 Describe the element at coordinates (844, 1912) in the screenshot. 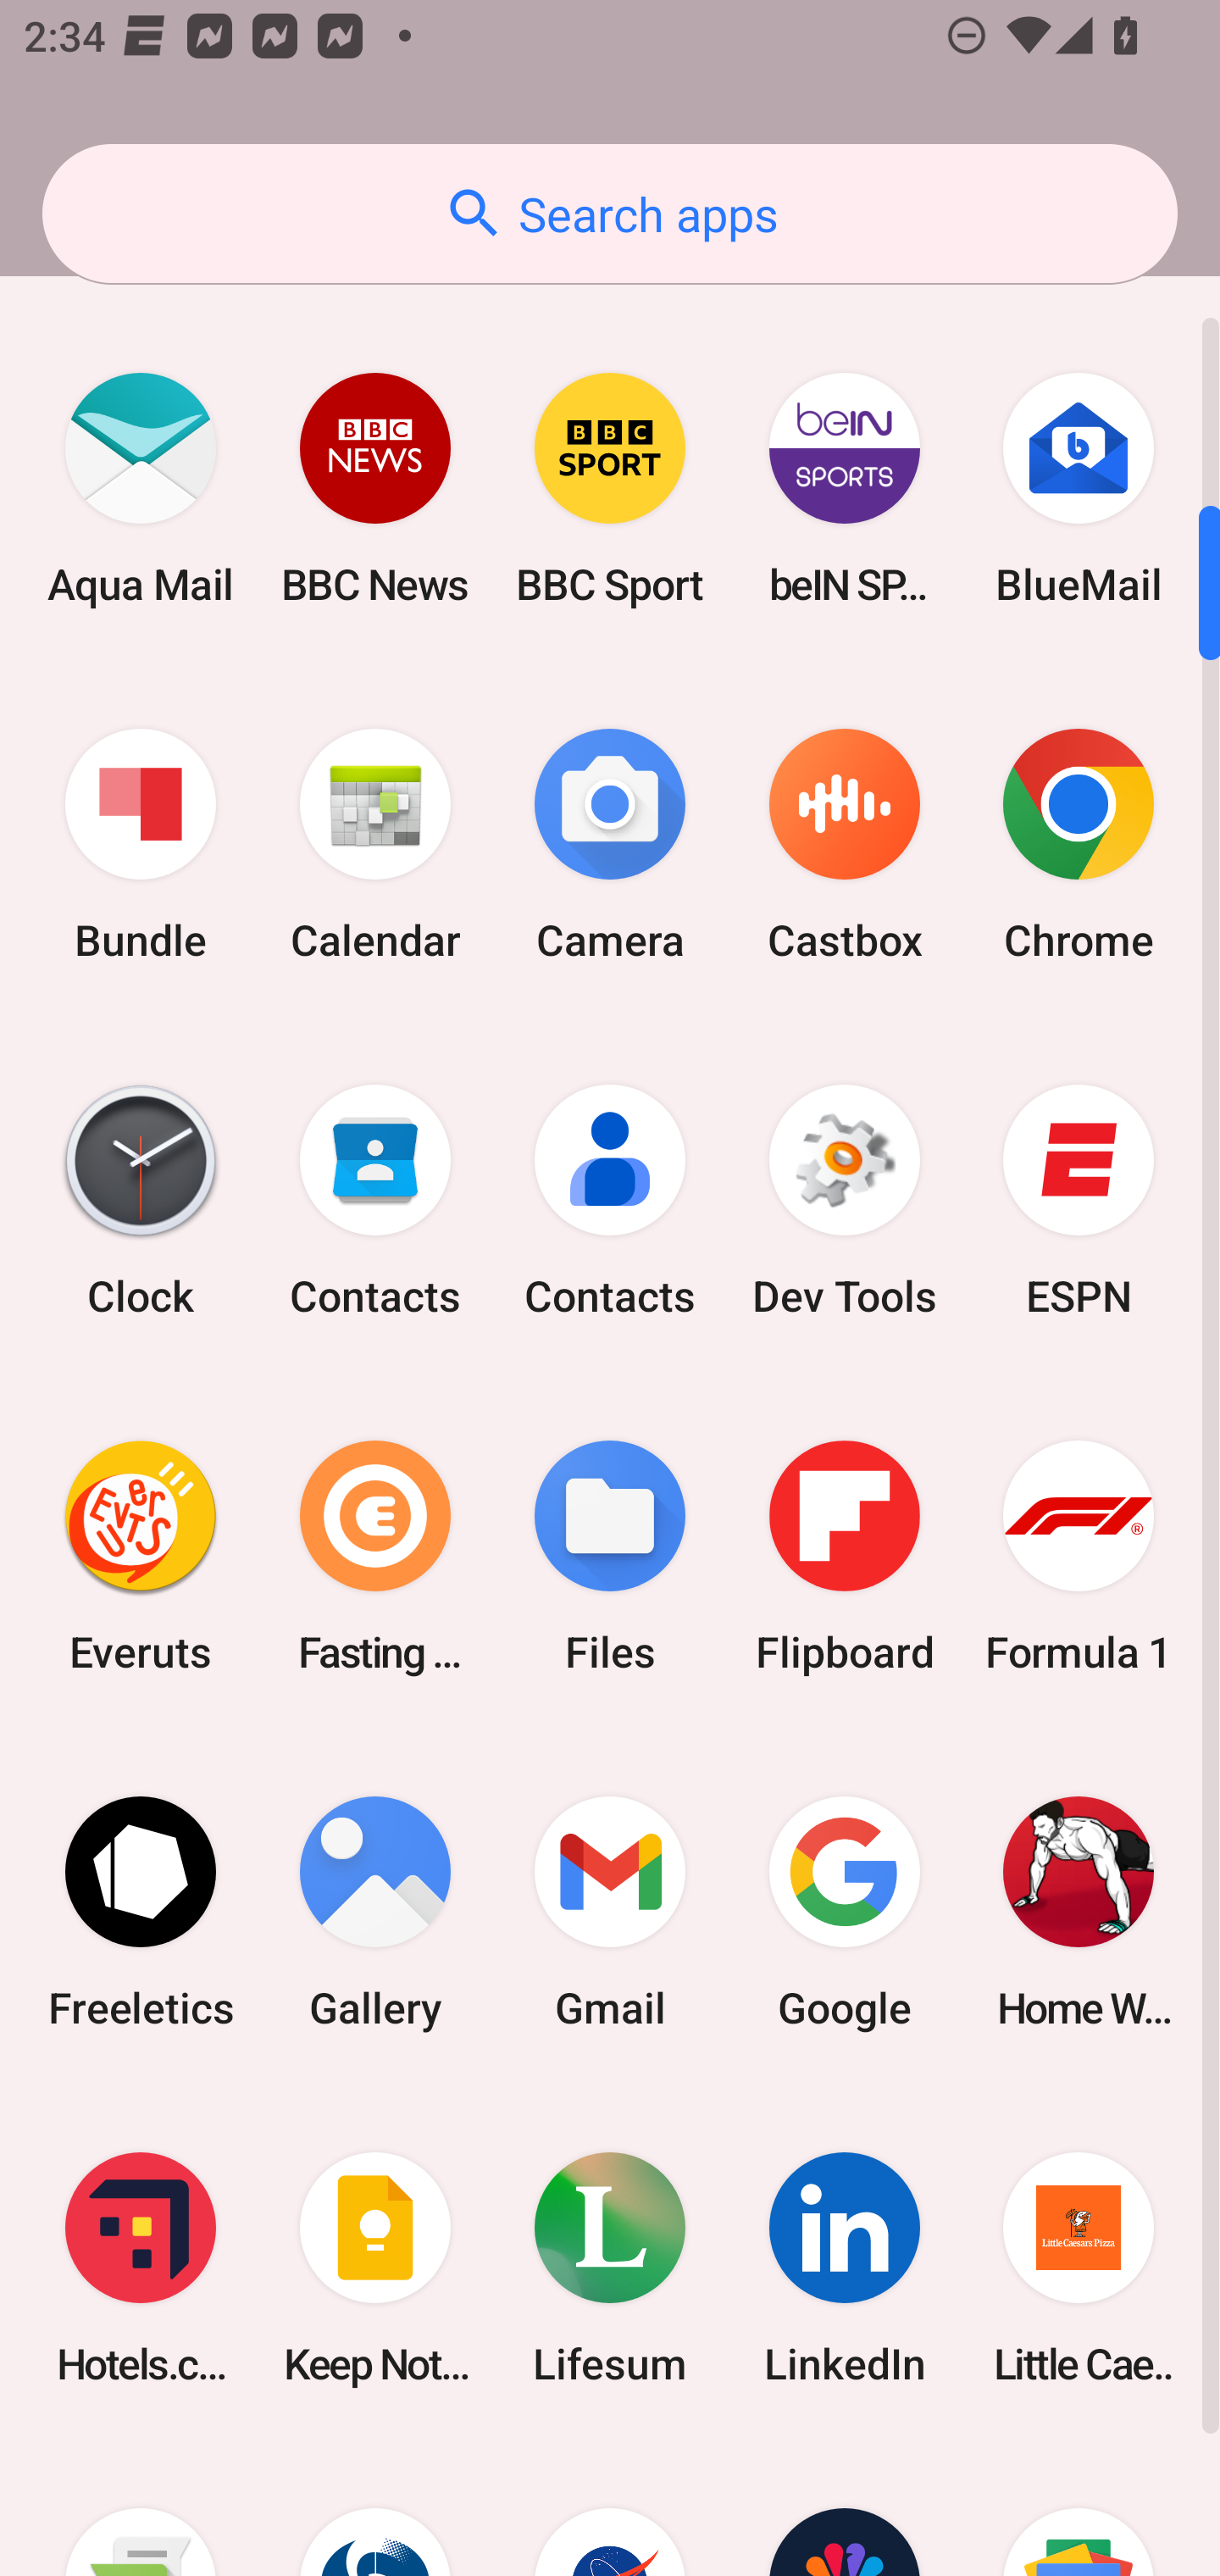

I see `Google` at that location.